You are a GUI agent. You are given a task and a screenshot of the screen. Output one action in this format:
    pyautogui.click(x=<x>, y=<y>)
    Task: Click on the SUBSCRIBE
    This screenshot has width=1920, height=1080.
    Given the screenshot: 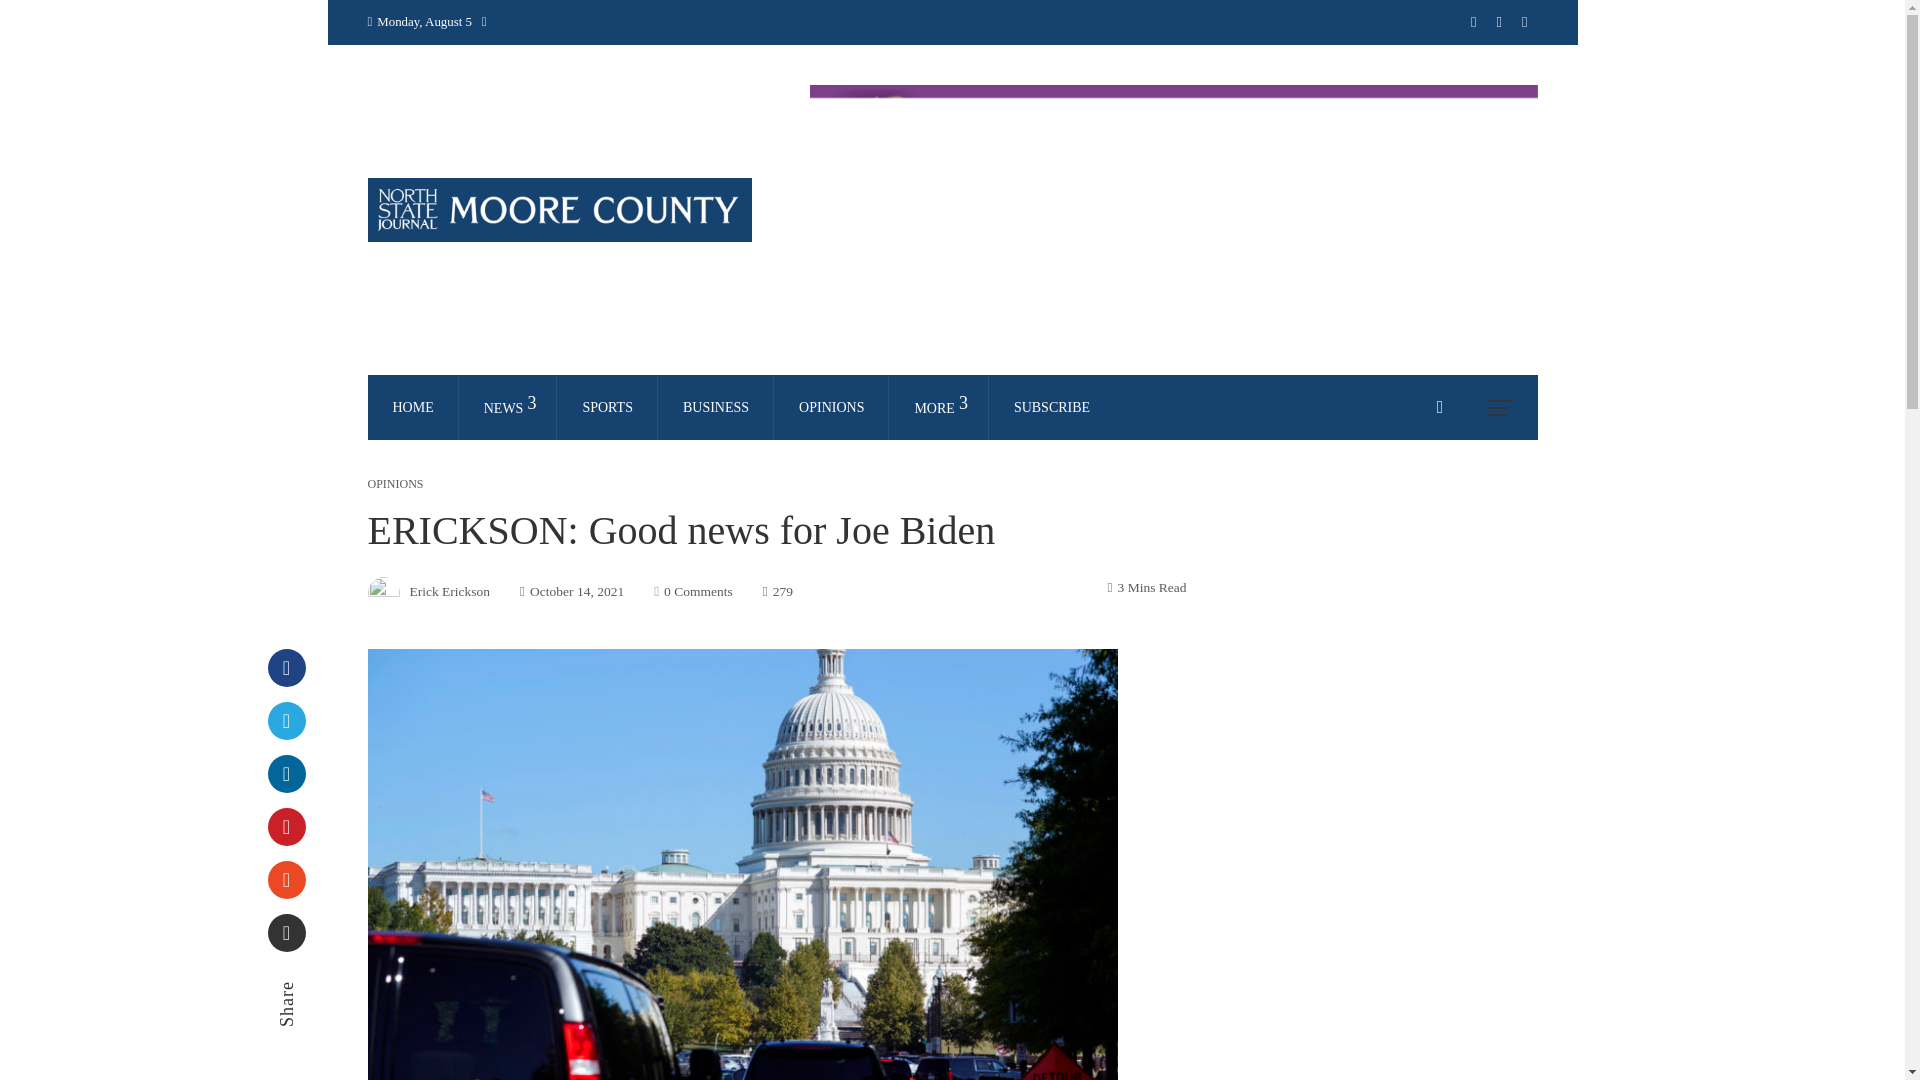 What is the action you would take?
    pyautogui.click(x=1052, y=406)
    